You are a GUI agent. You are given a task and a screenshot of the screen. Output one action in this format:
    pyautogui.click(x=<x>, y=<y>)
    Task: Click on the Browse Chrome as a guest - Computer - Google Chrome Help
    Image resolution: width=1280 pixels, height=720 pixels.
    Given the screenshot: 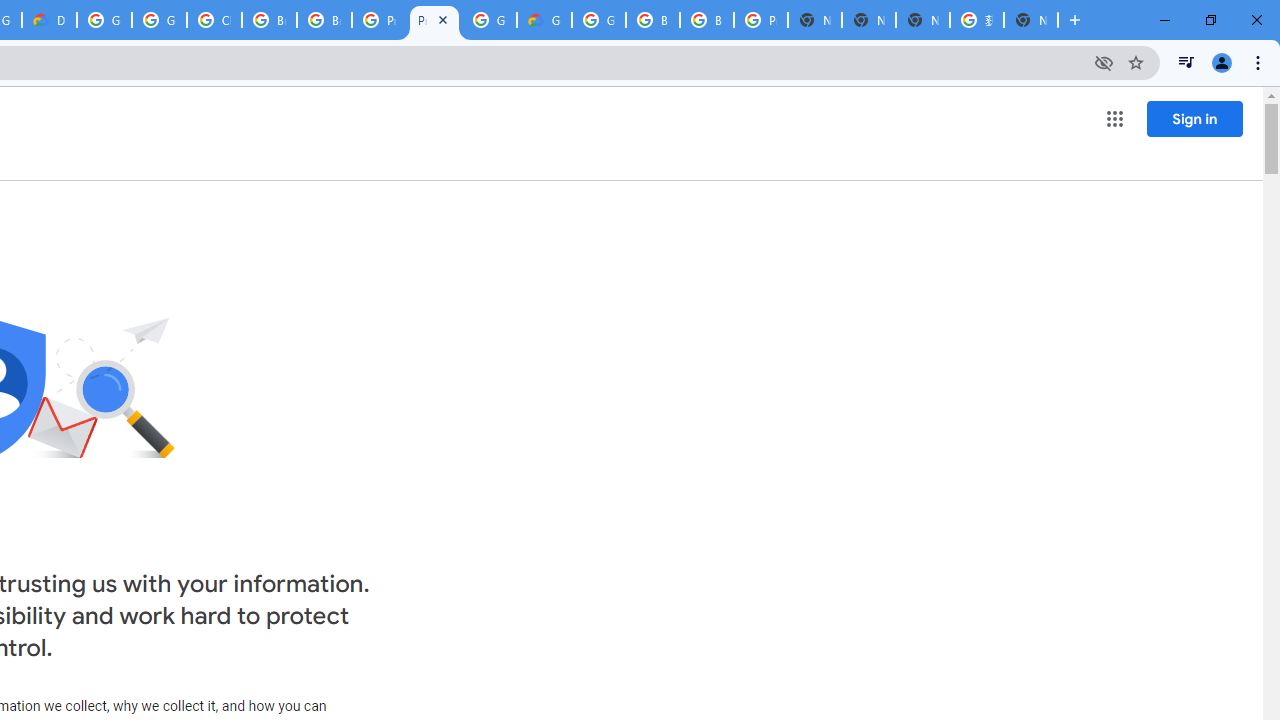 What is the action you would take?
    pyautogui.click(x=706, y=20)
    